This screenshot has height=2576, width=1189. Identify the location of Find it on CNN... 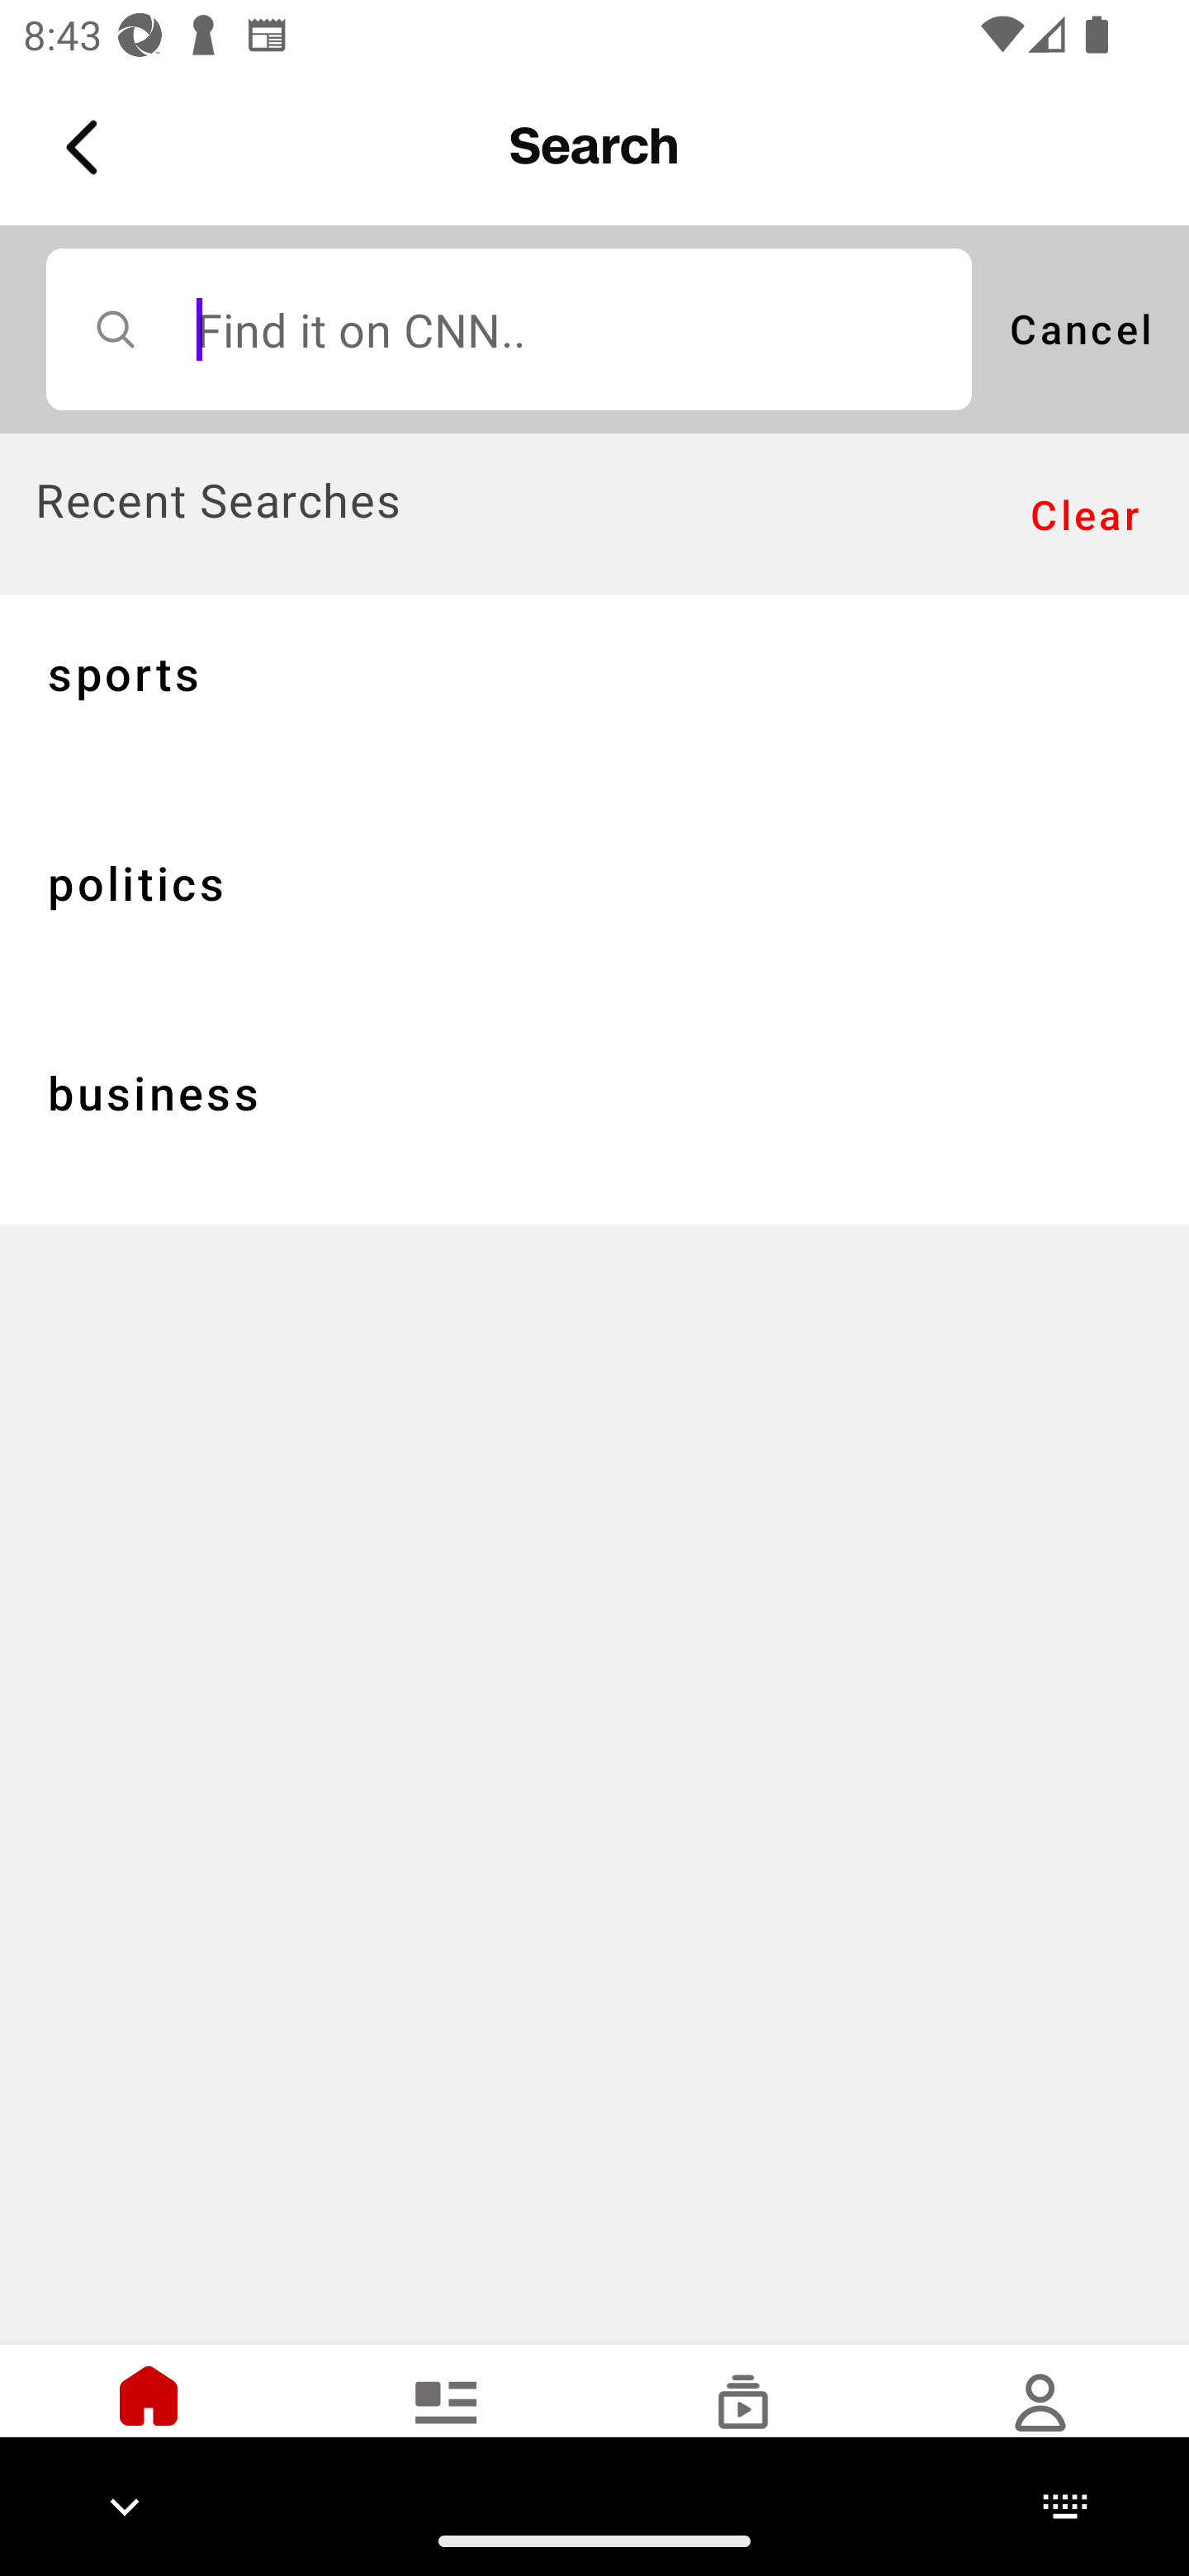
(509, 329).